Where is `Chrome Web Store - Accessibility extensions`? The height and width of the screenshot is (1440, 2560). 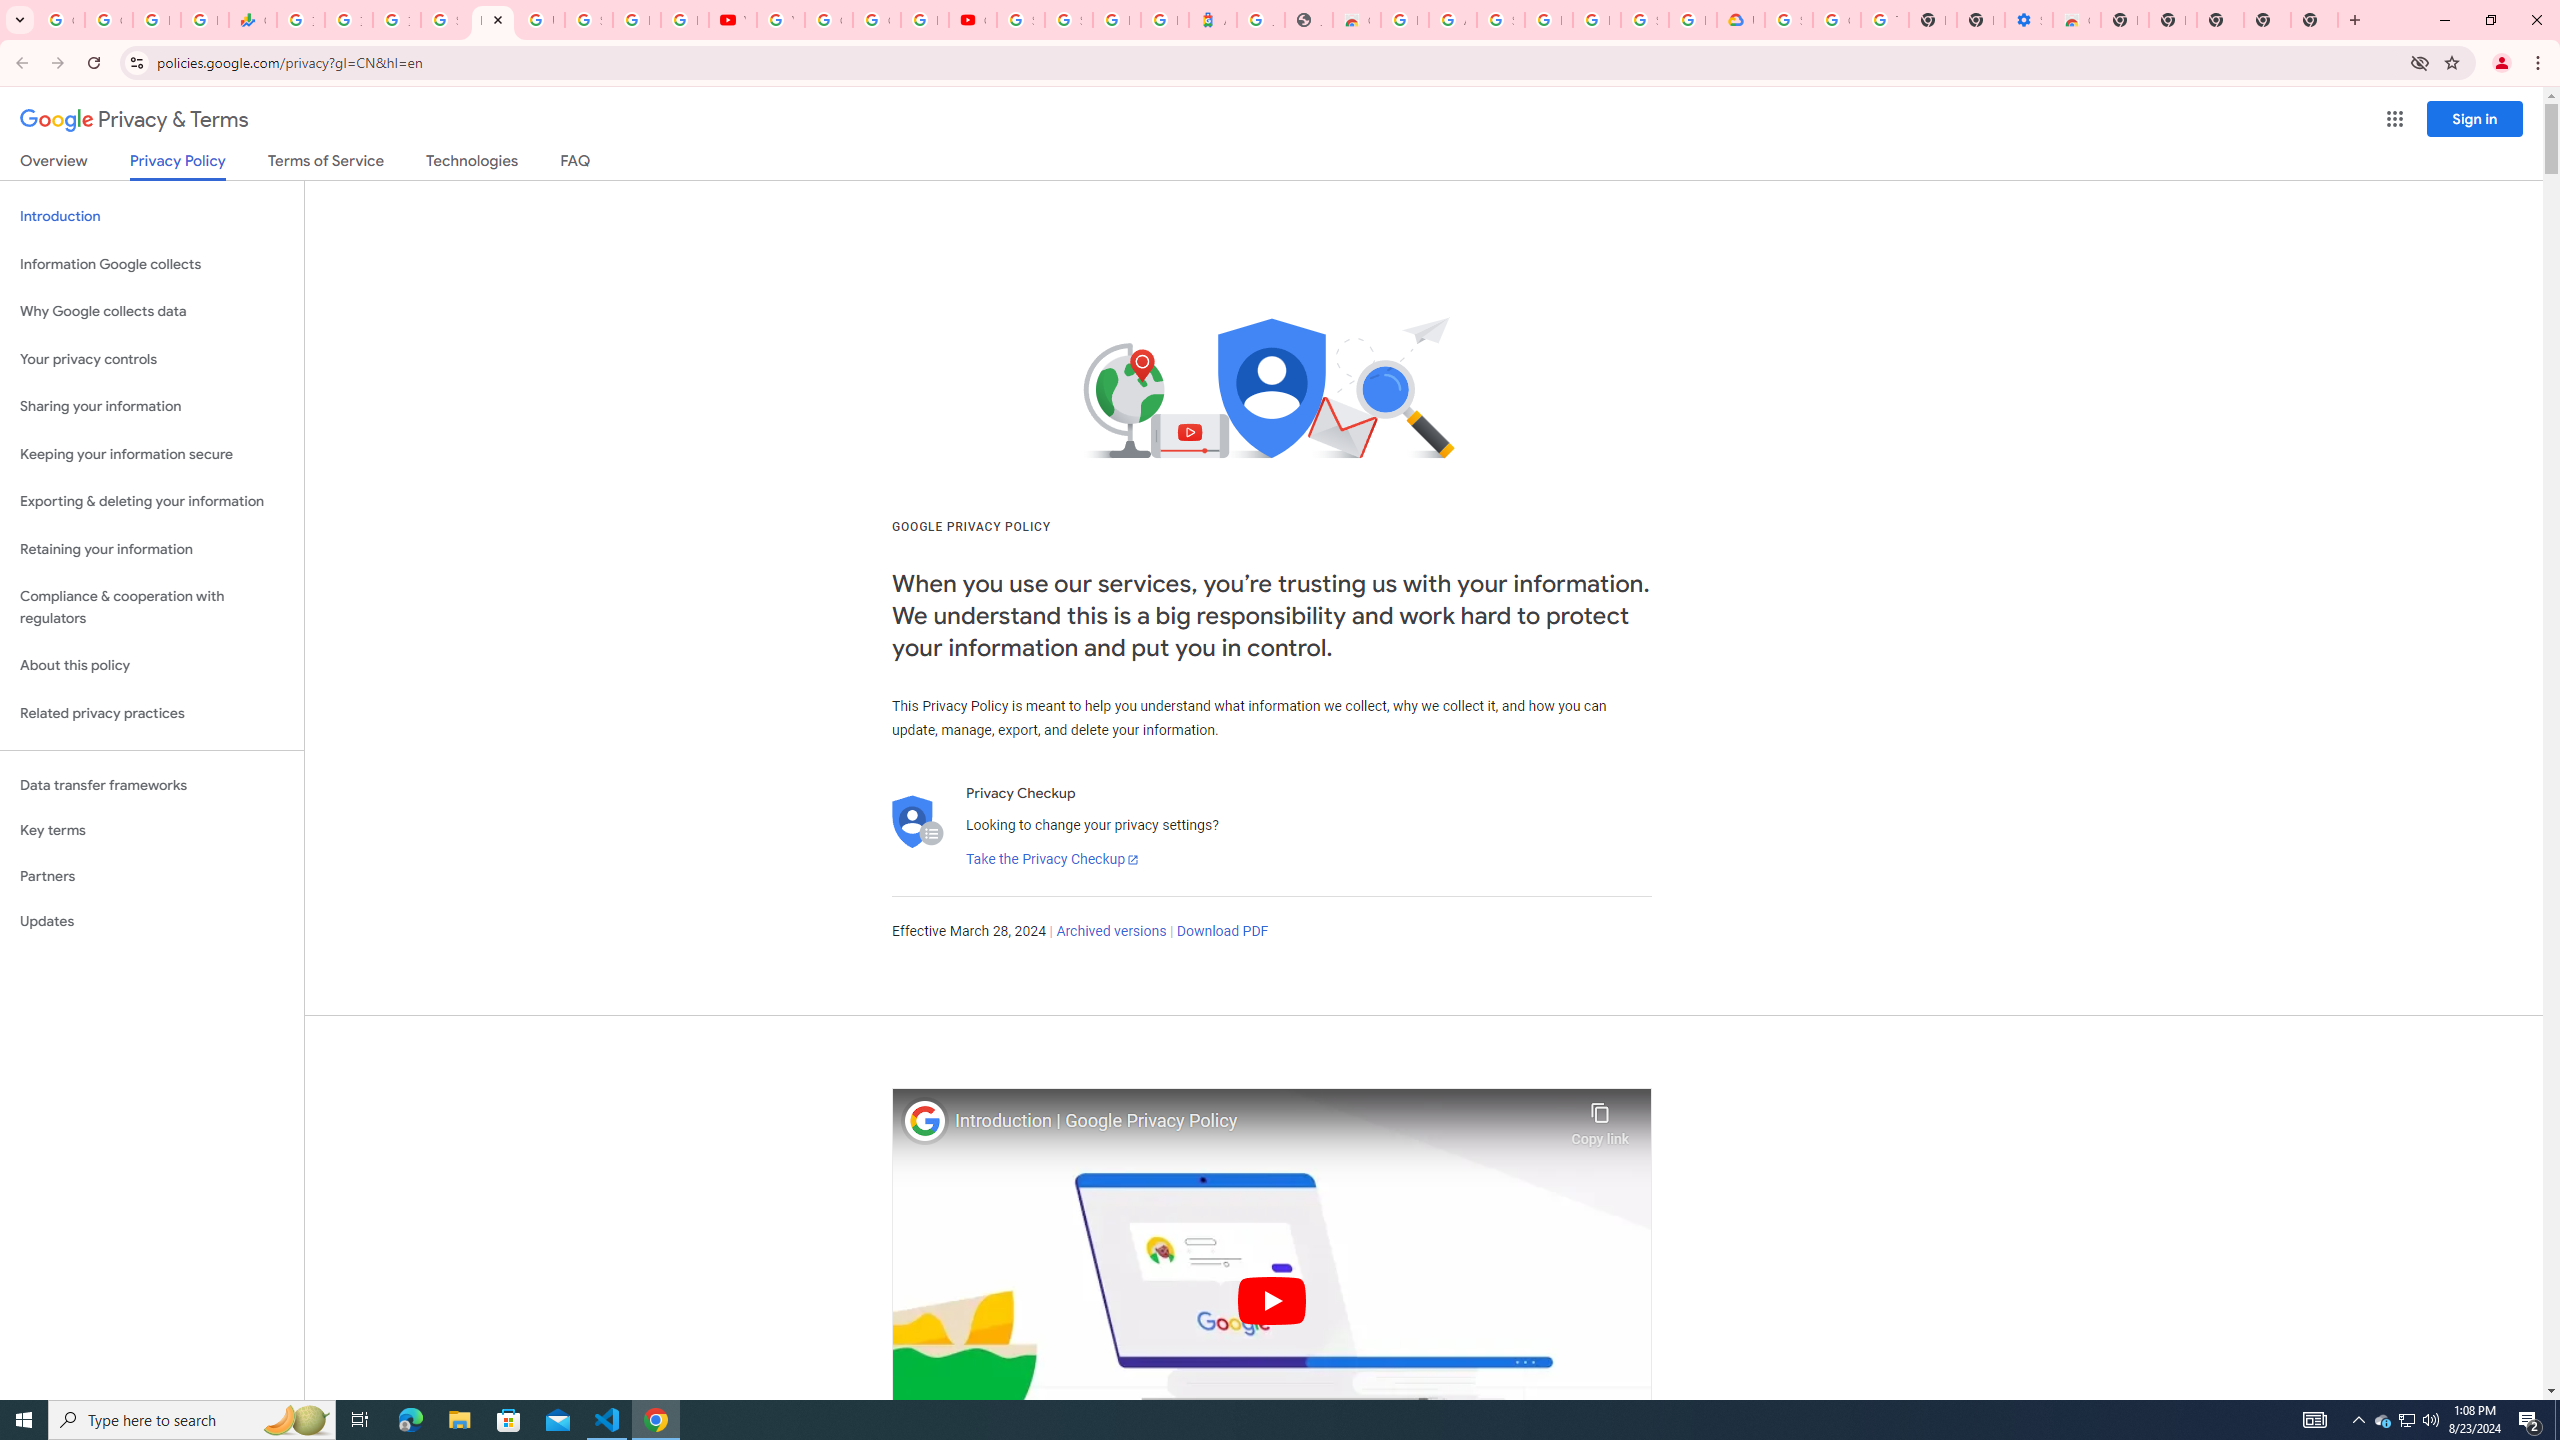
Chrome Web Store - Accessibility extensions is located at coordinates (2076, 20).